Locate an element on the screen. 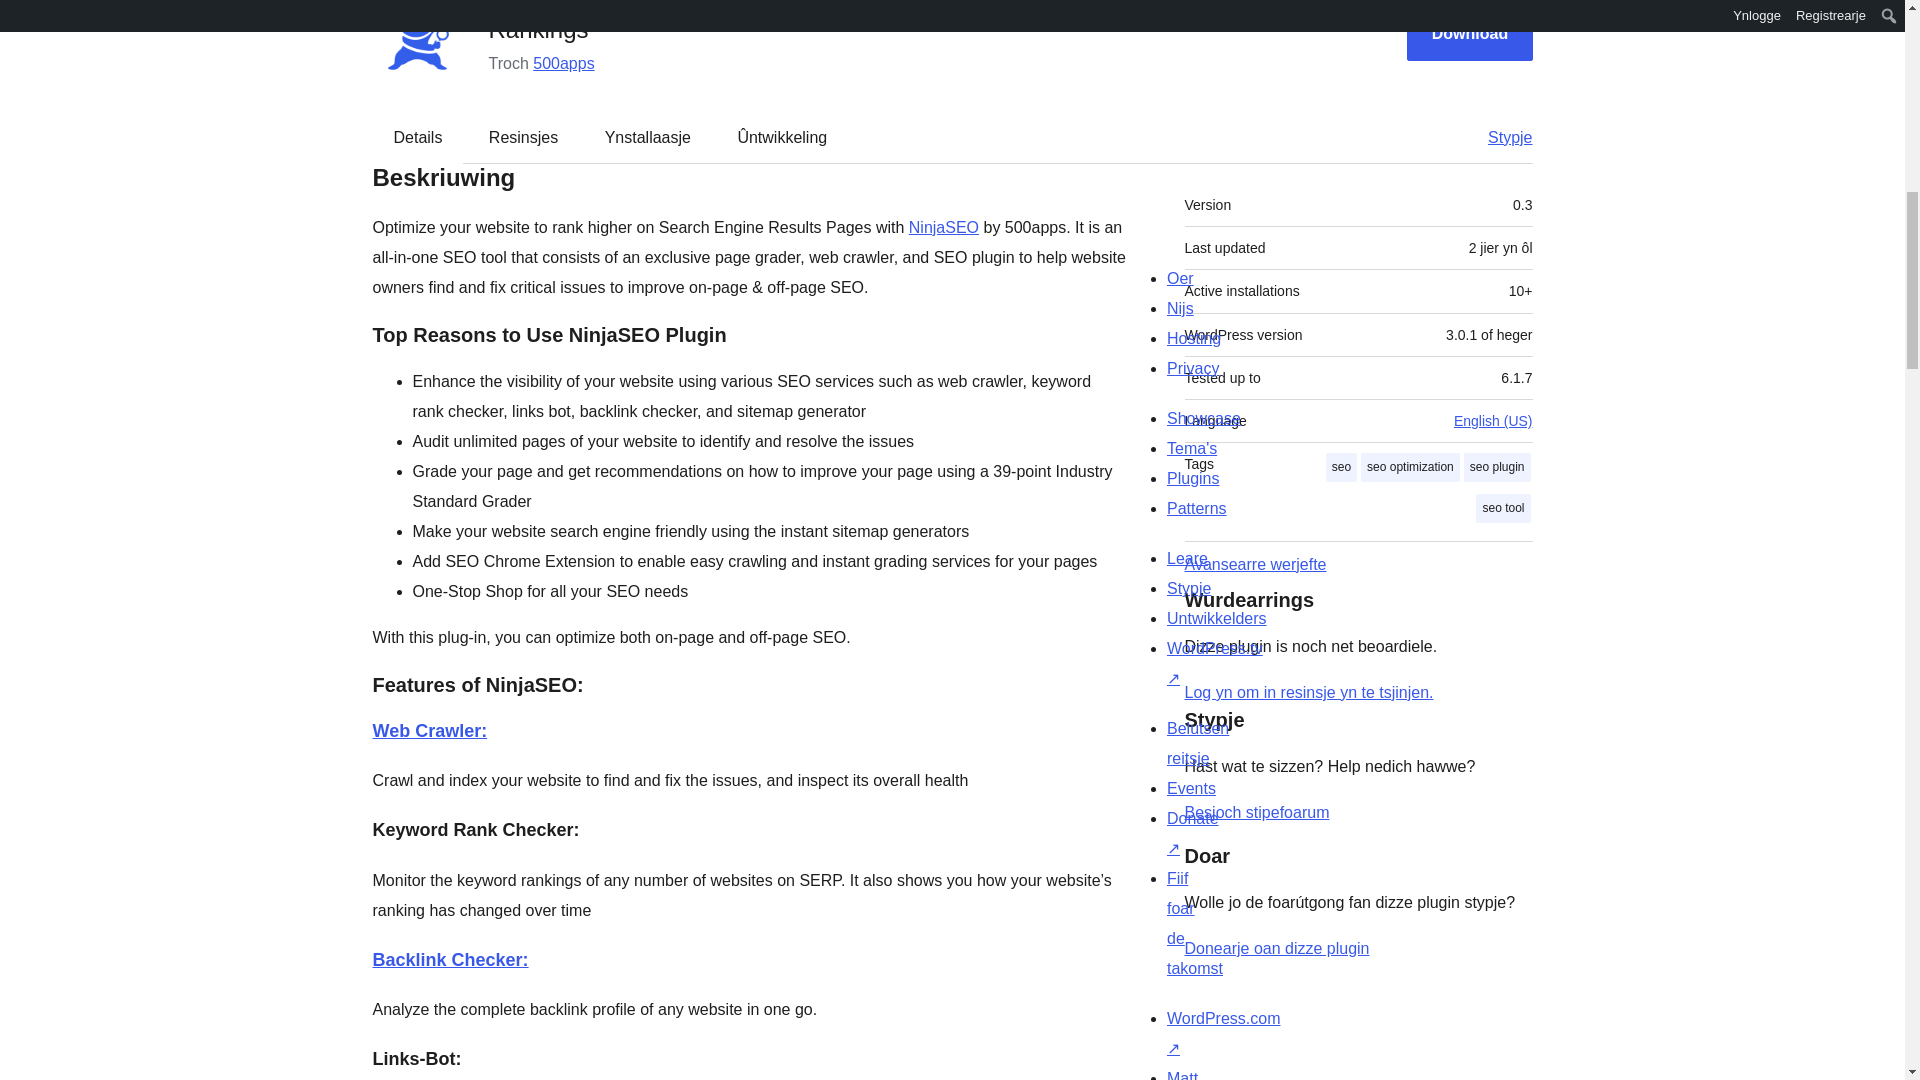 Image resolution: width=1920 pixels, height=1080 pixels. 500apps is located at coordinates (563, 64).